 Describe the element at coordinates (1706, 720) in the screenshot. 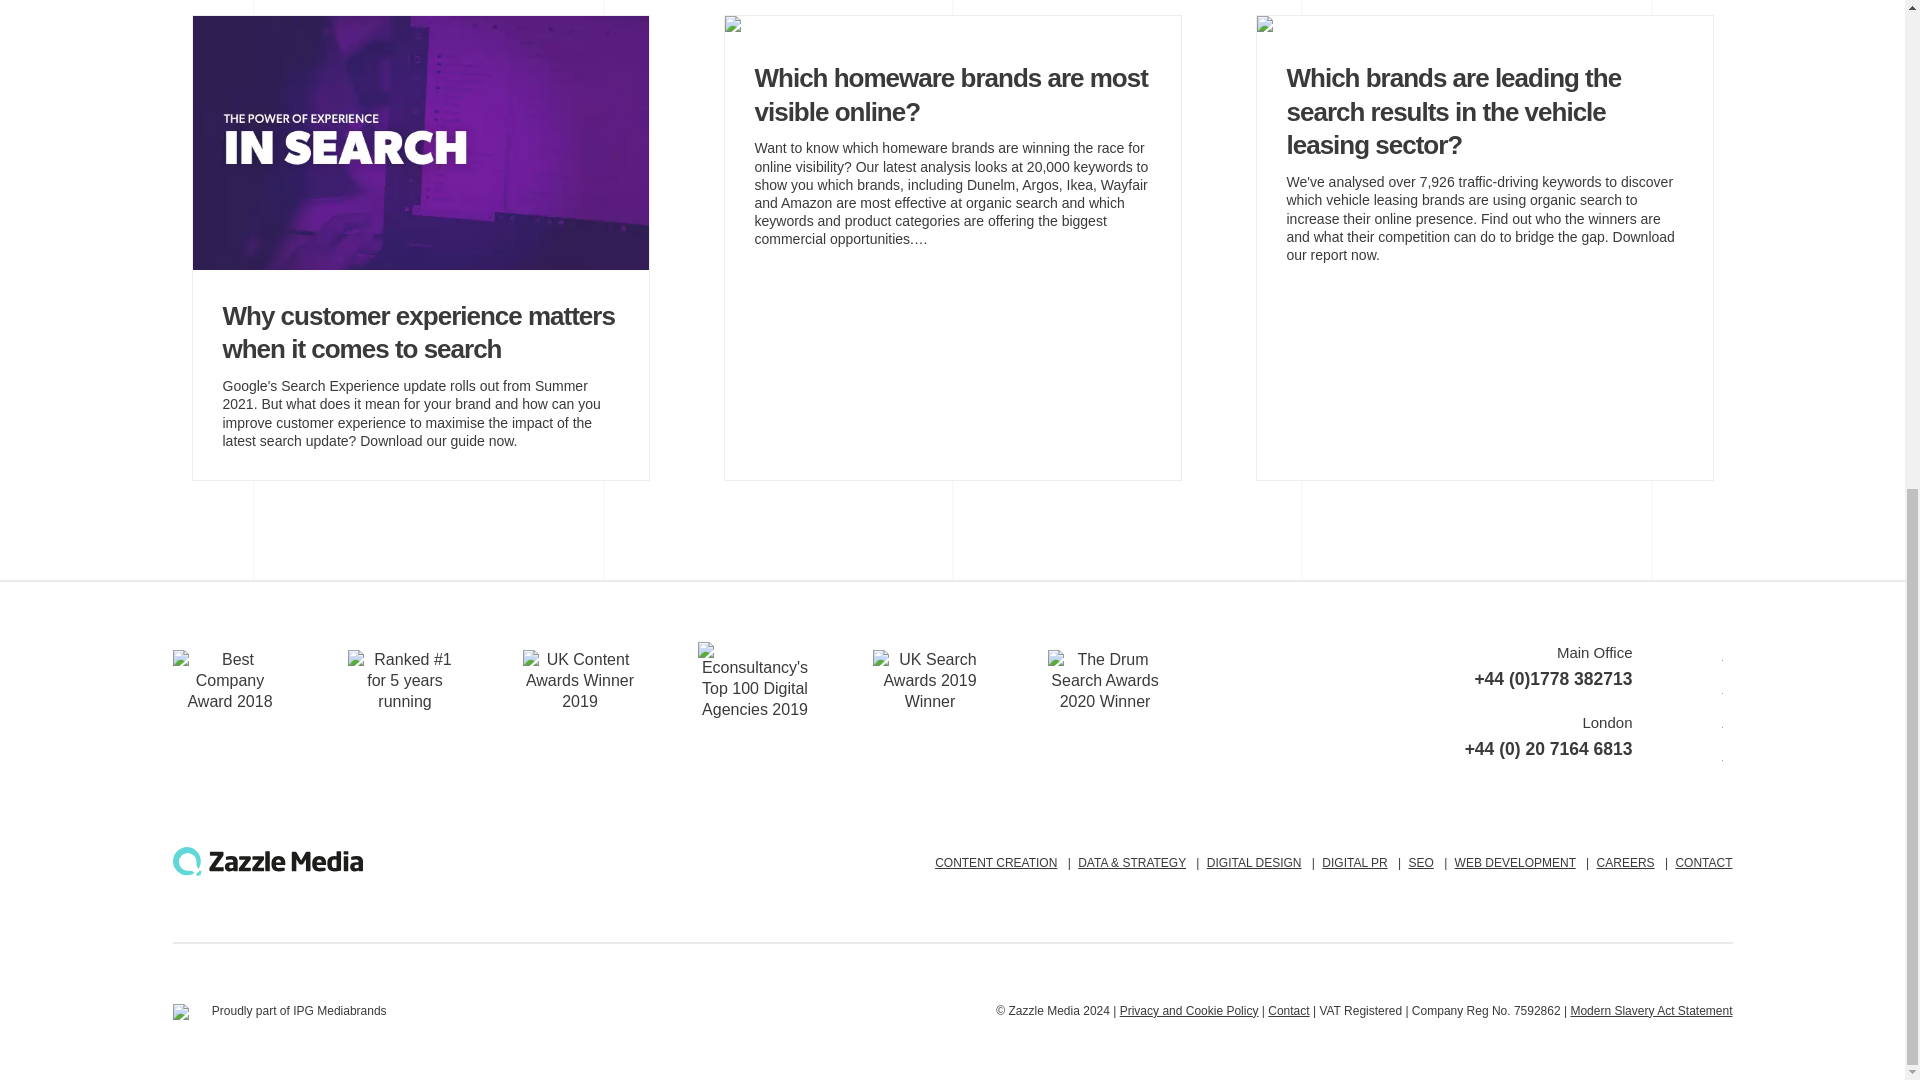

I see `LinkedIn` at that location.